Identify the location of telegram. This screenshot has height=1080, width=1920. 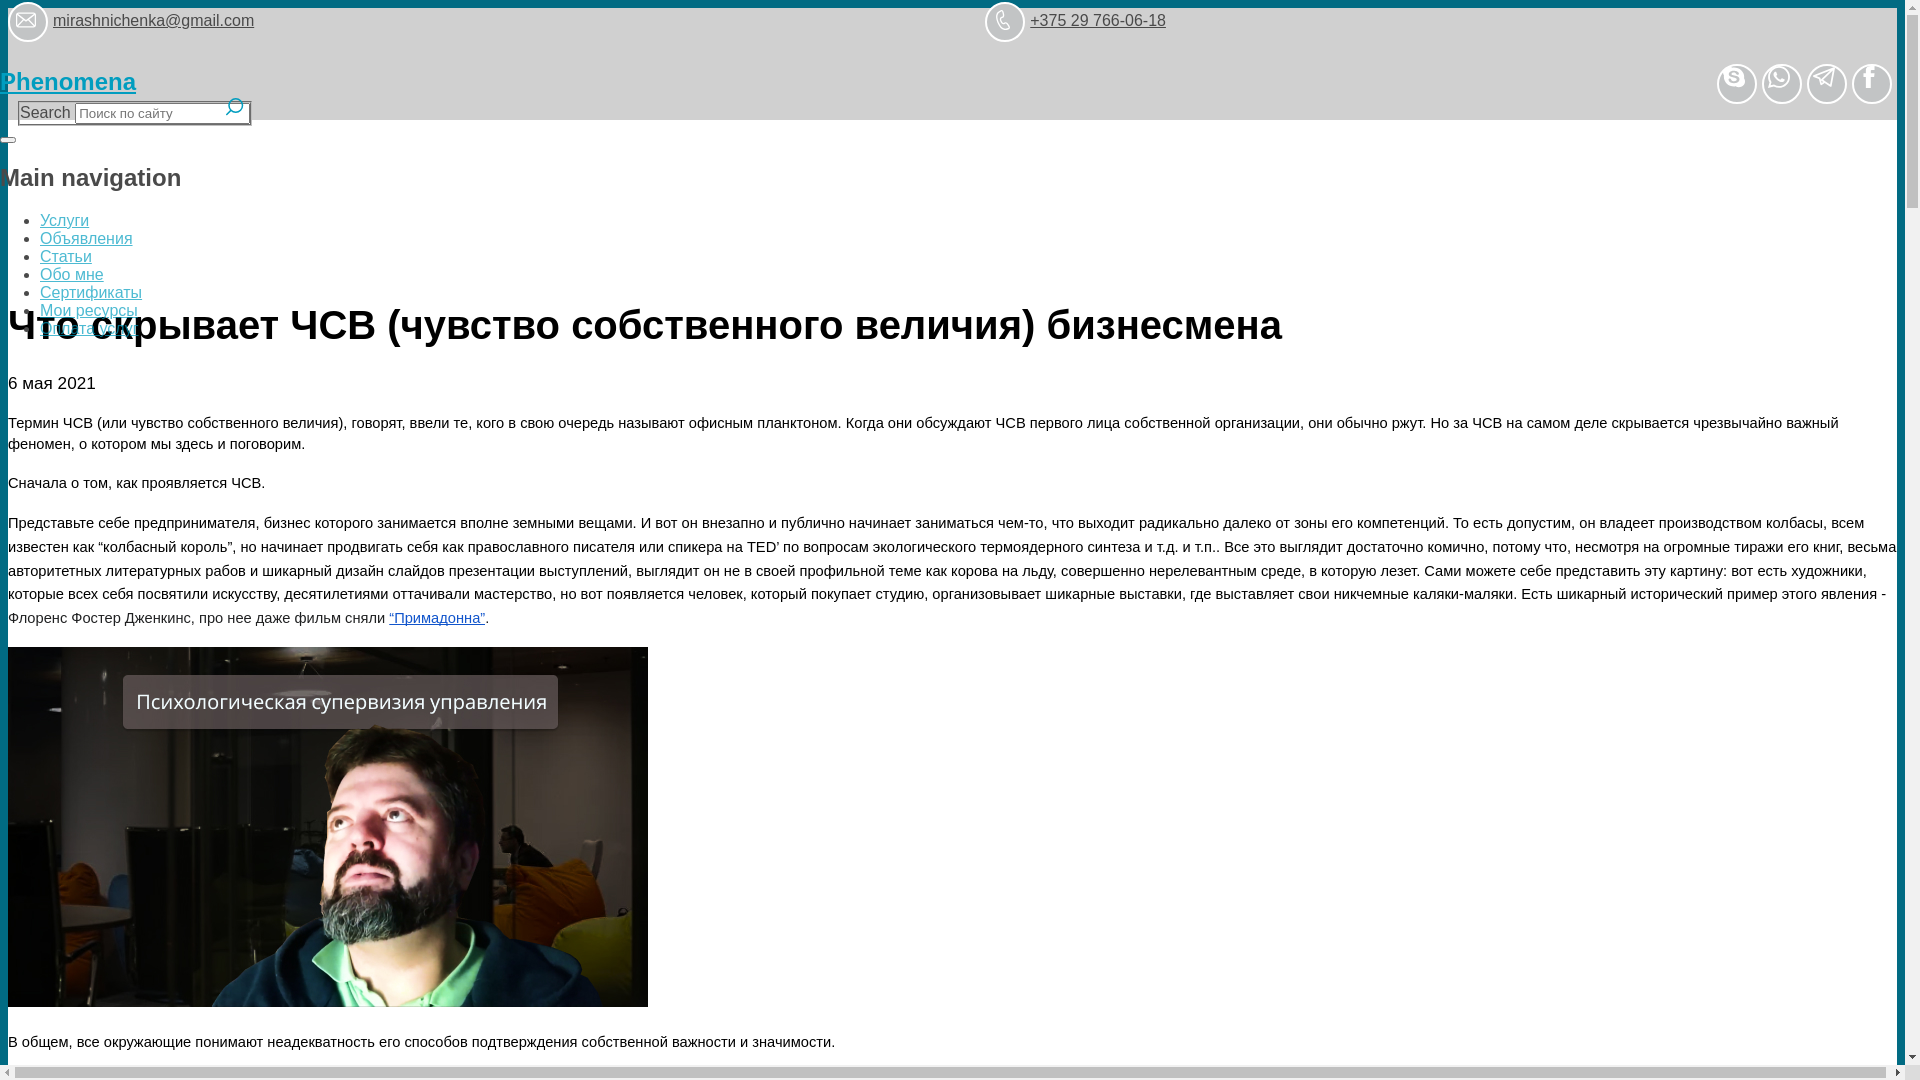
(1827, 84).